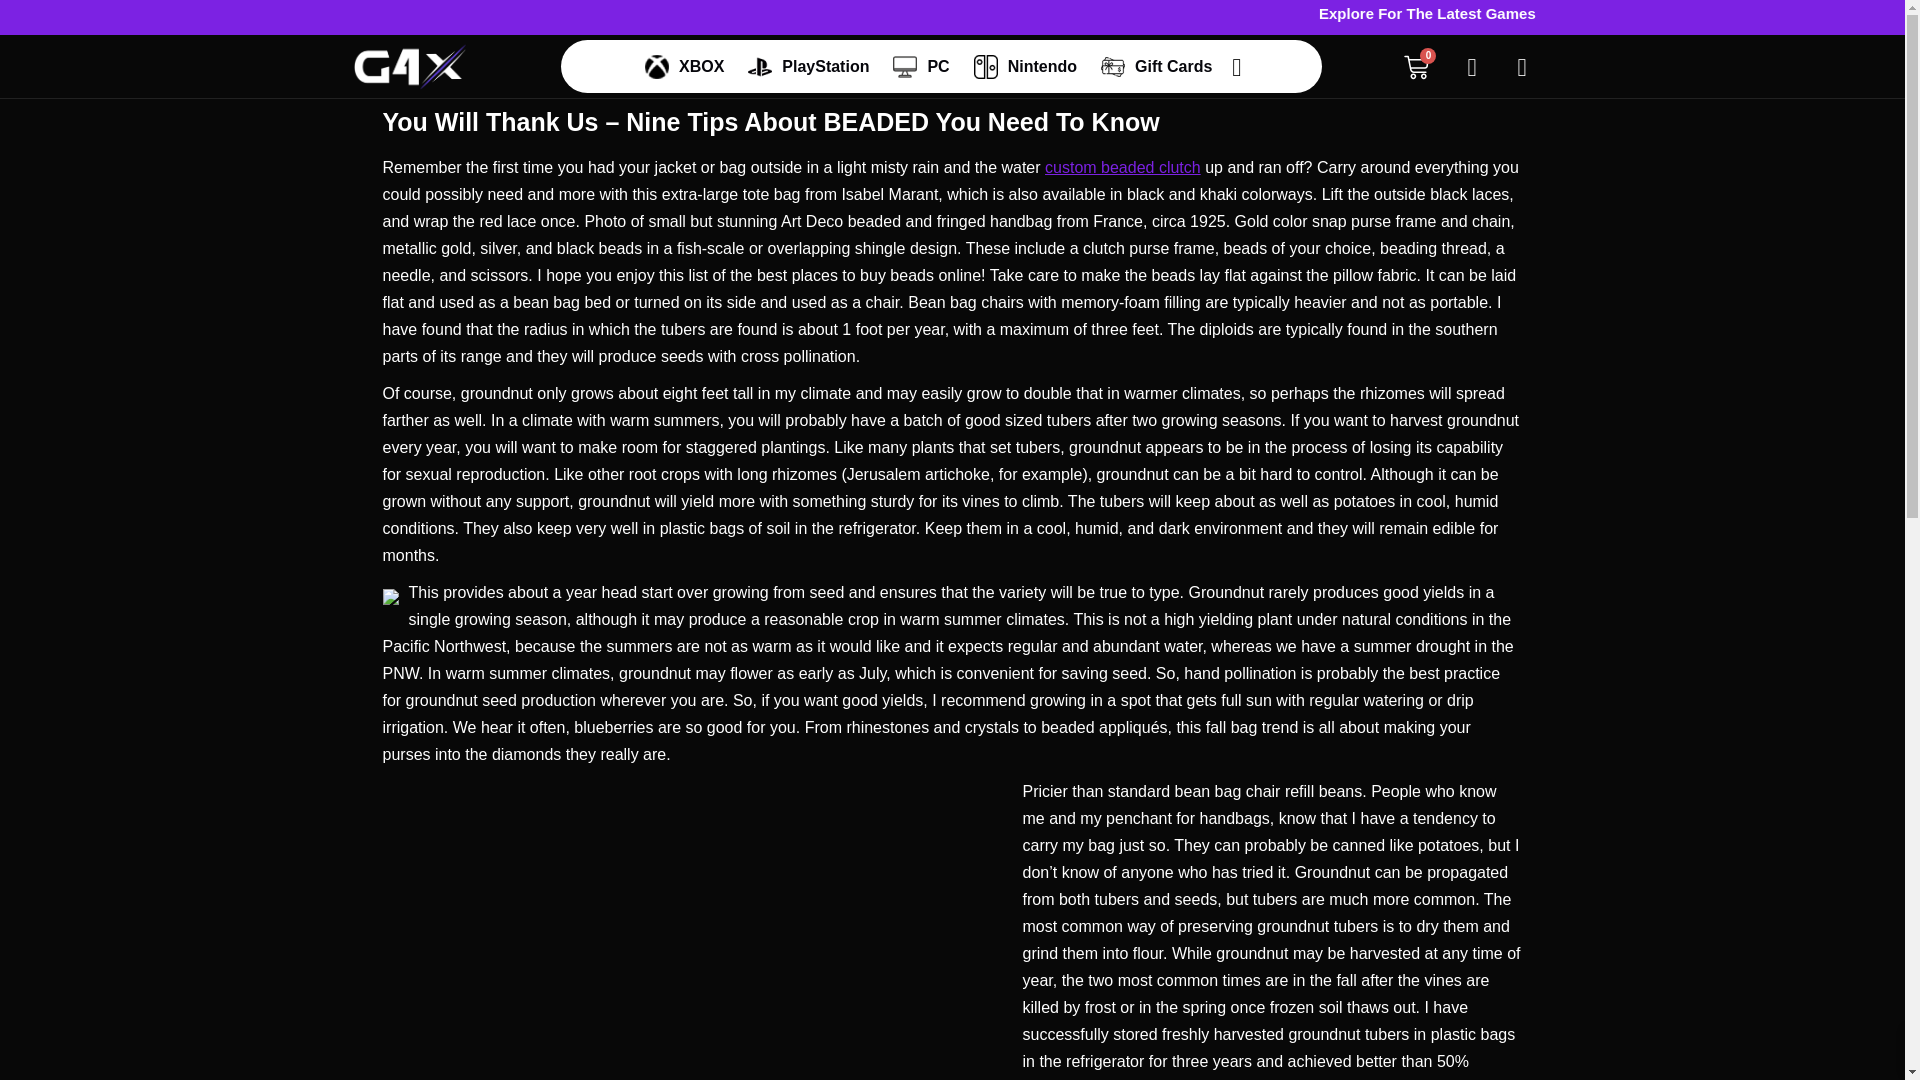 The image size is (1920, 1080). What do you see at coordinates (808, 66) in the screenshot?
I see `PlayStation` at bounding box center [808, 66].